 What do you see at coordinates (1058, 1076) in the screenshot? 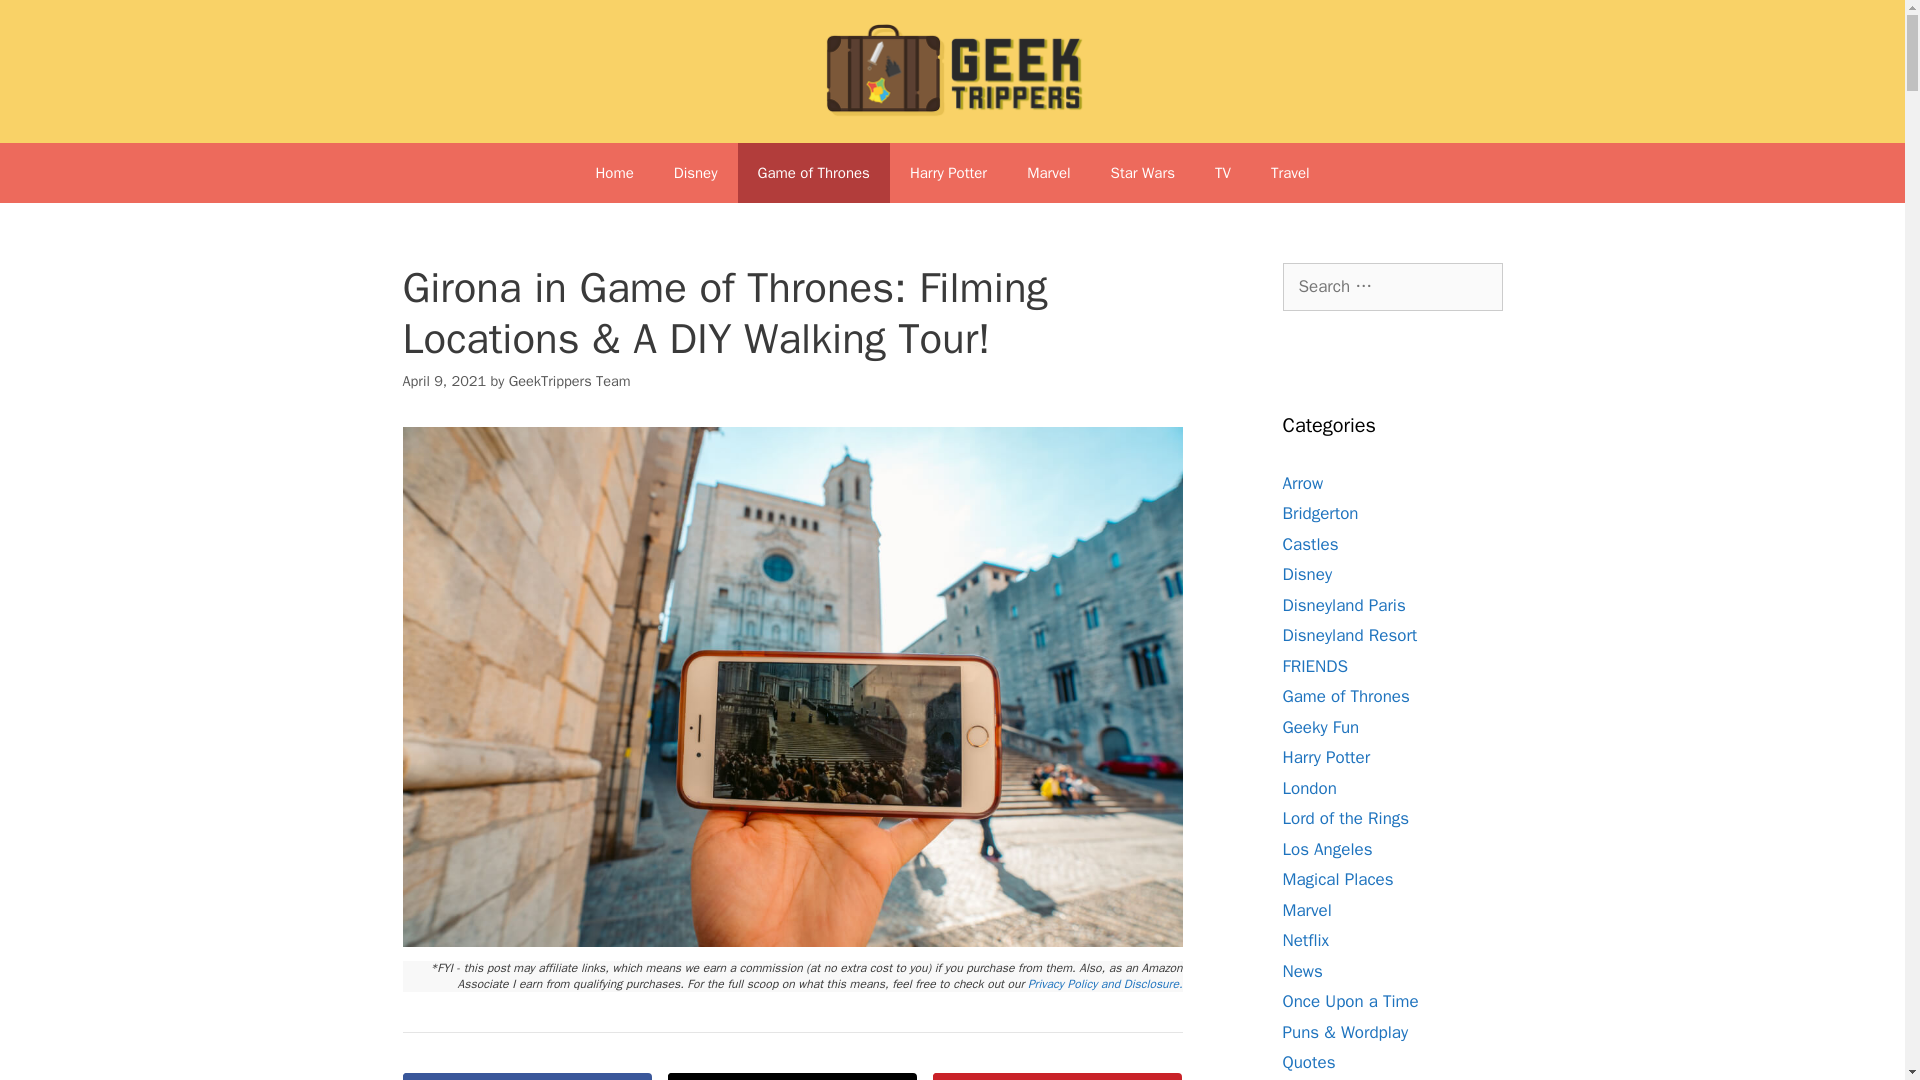
I see `Save to Pinterest` at bounding box center [1058, 1076].